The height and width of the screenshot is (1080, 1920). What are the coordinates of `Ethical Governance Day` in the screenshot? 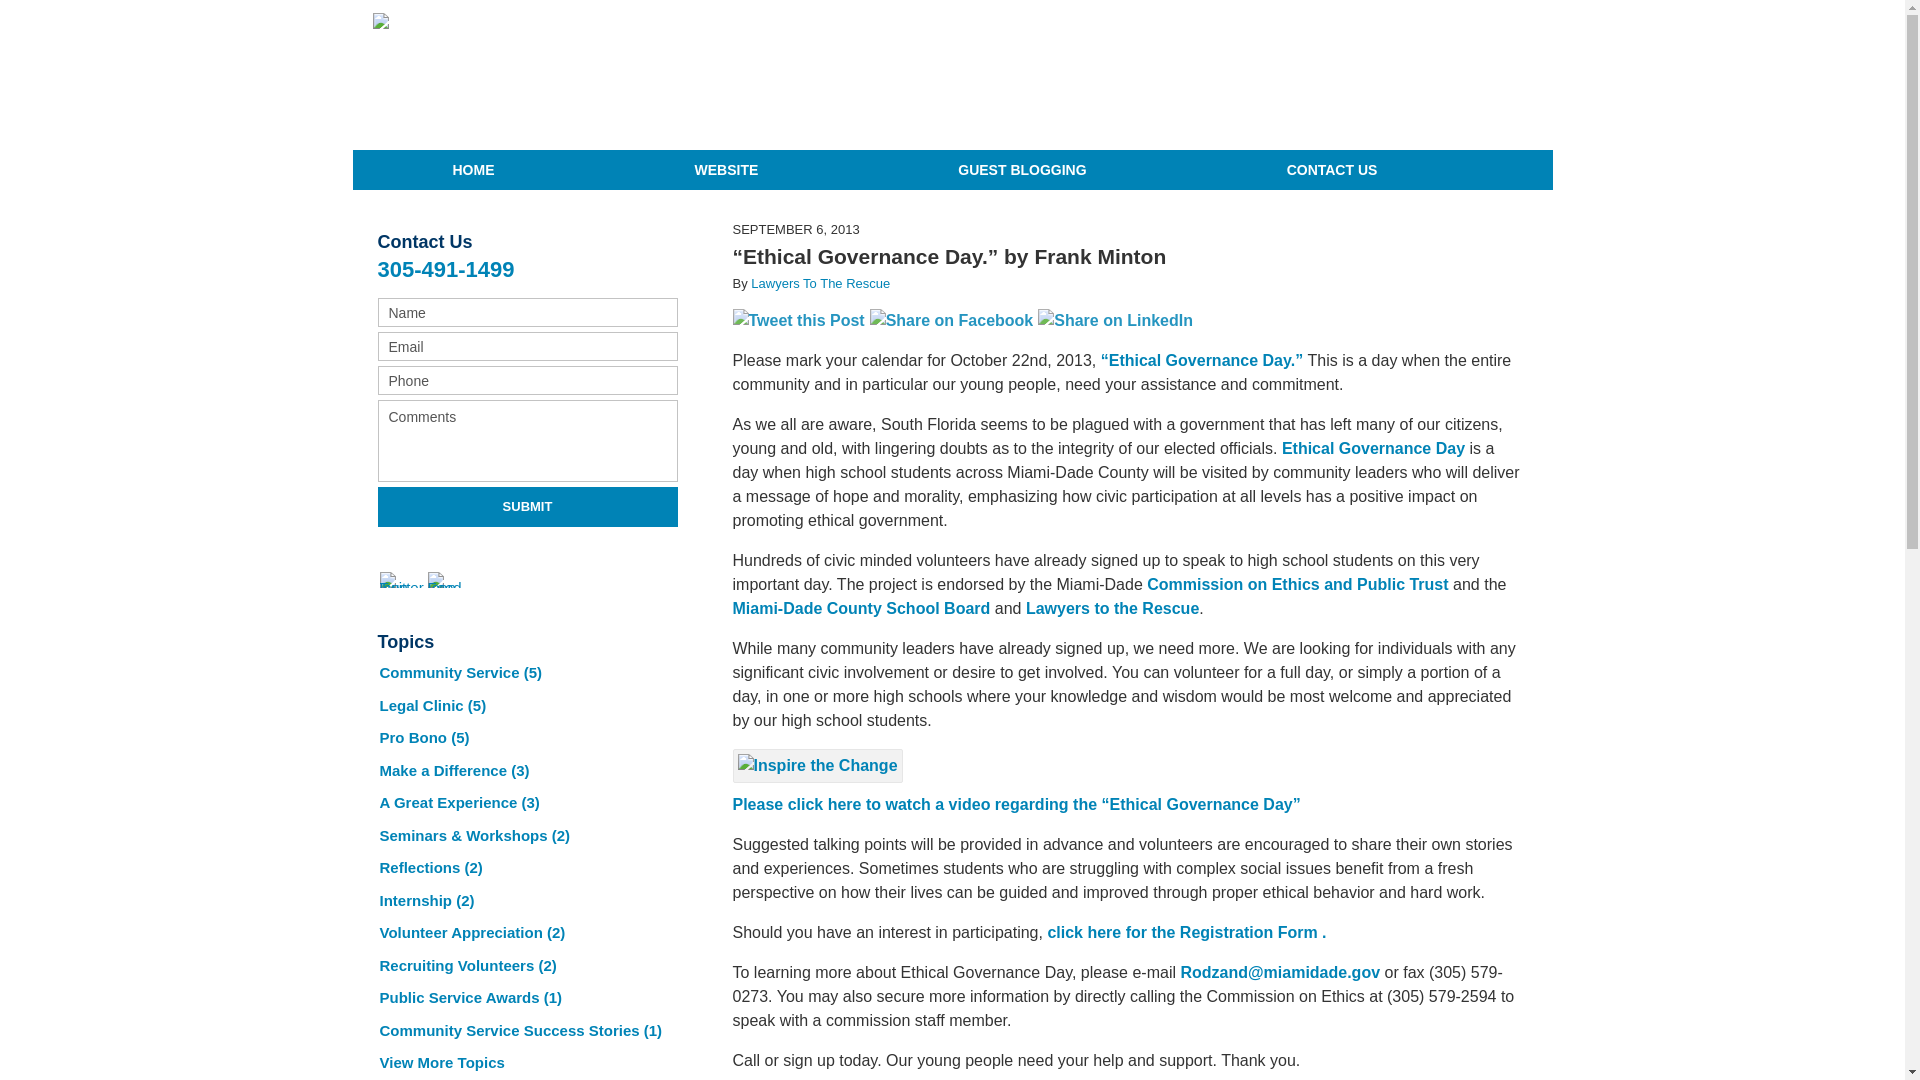 It's located at (1373, 448).